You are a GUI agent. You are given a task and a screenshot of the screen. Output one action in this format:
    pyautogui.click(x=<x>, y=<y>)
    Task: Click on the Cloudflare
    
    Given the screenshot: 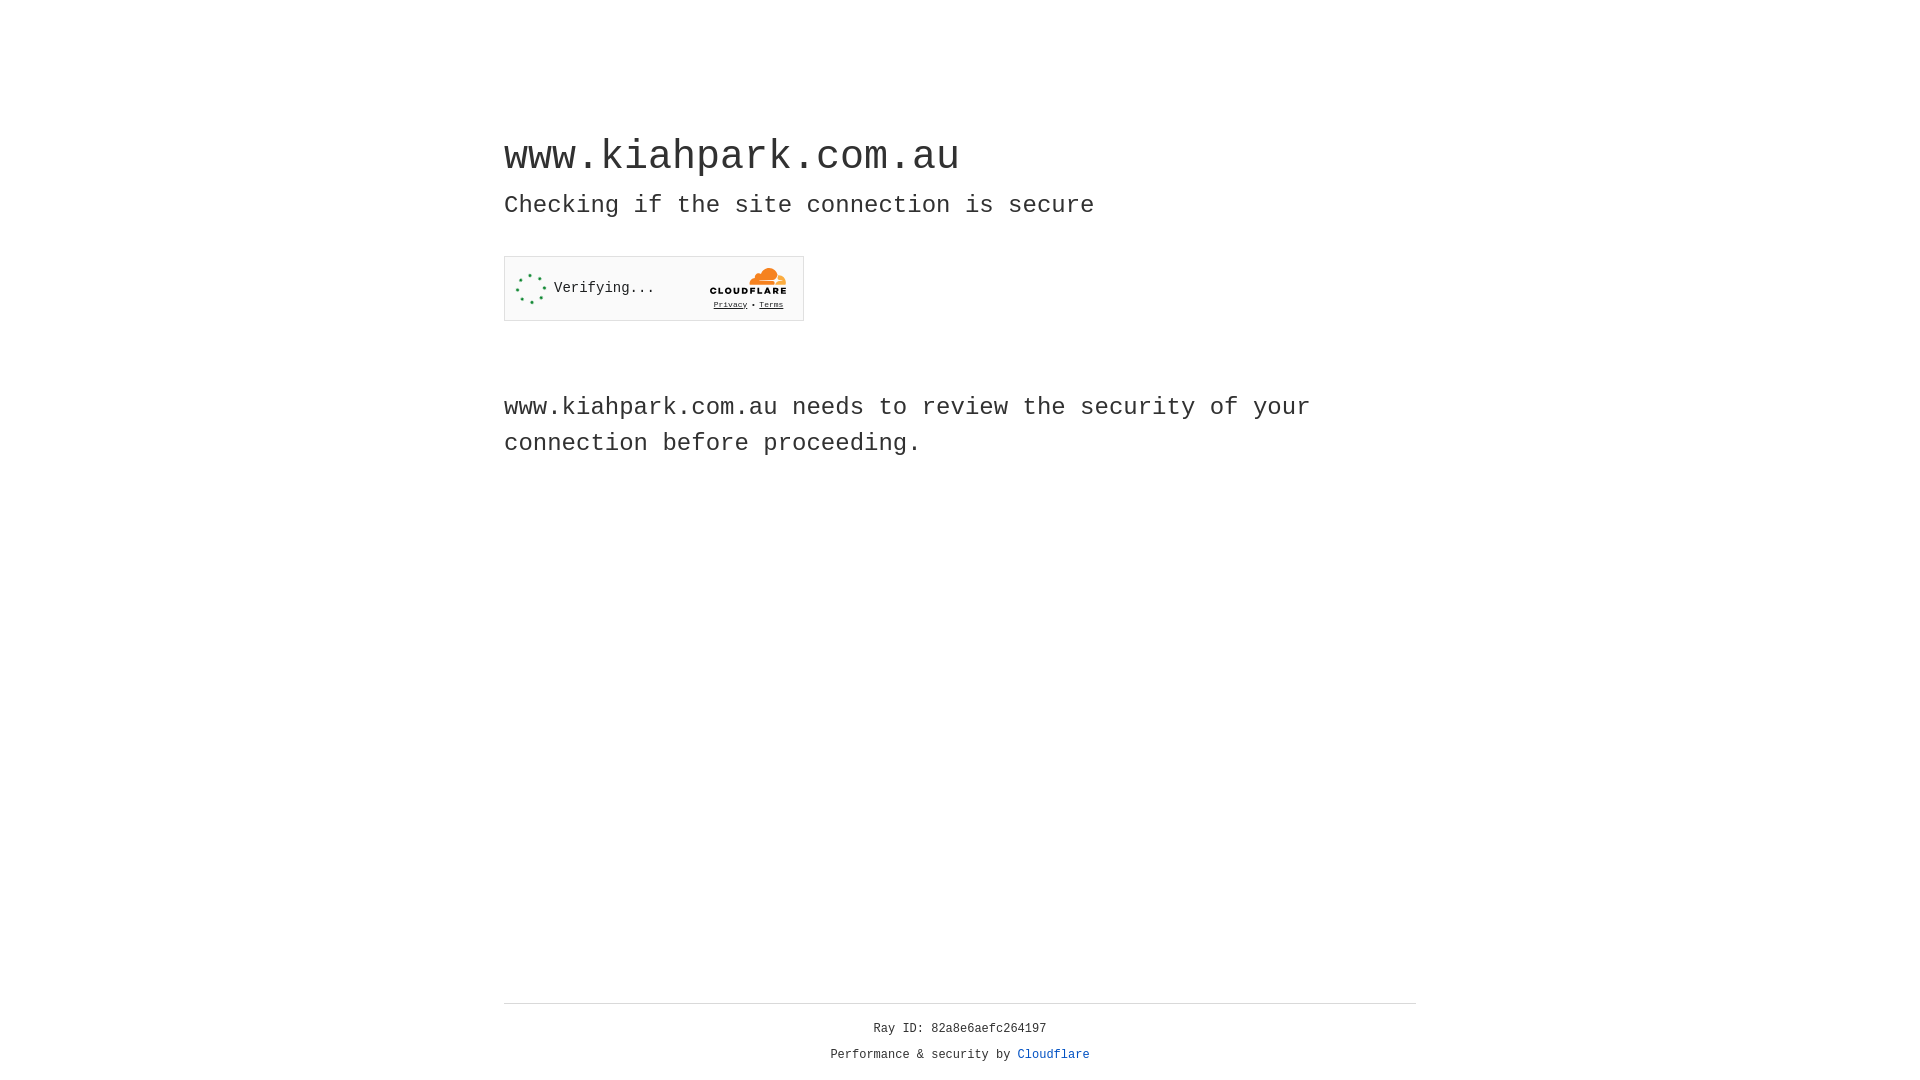 What is the action you would take?
    pyautogui.click(x=1054, y=1055)
    